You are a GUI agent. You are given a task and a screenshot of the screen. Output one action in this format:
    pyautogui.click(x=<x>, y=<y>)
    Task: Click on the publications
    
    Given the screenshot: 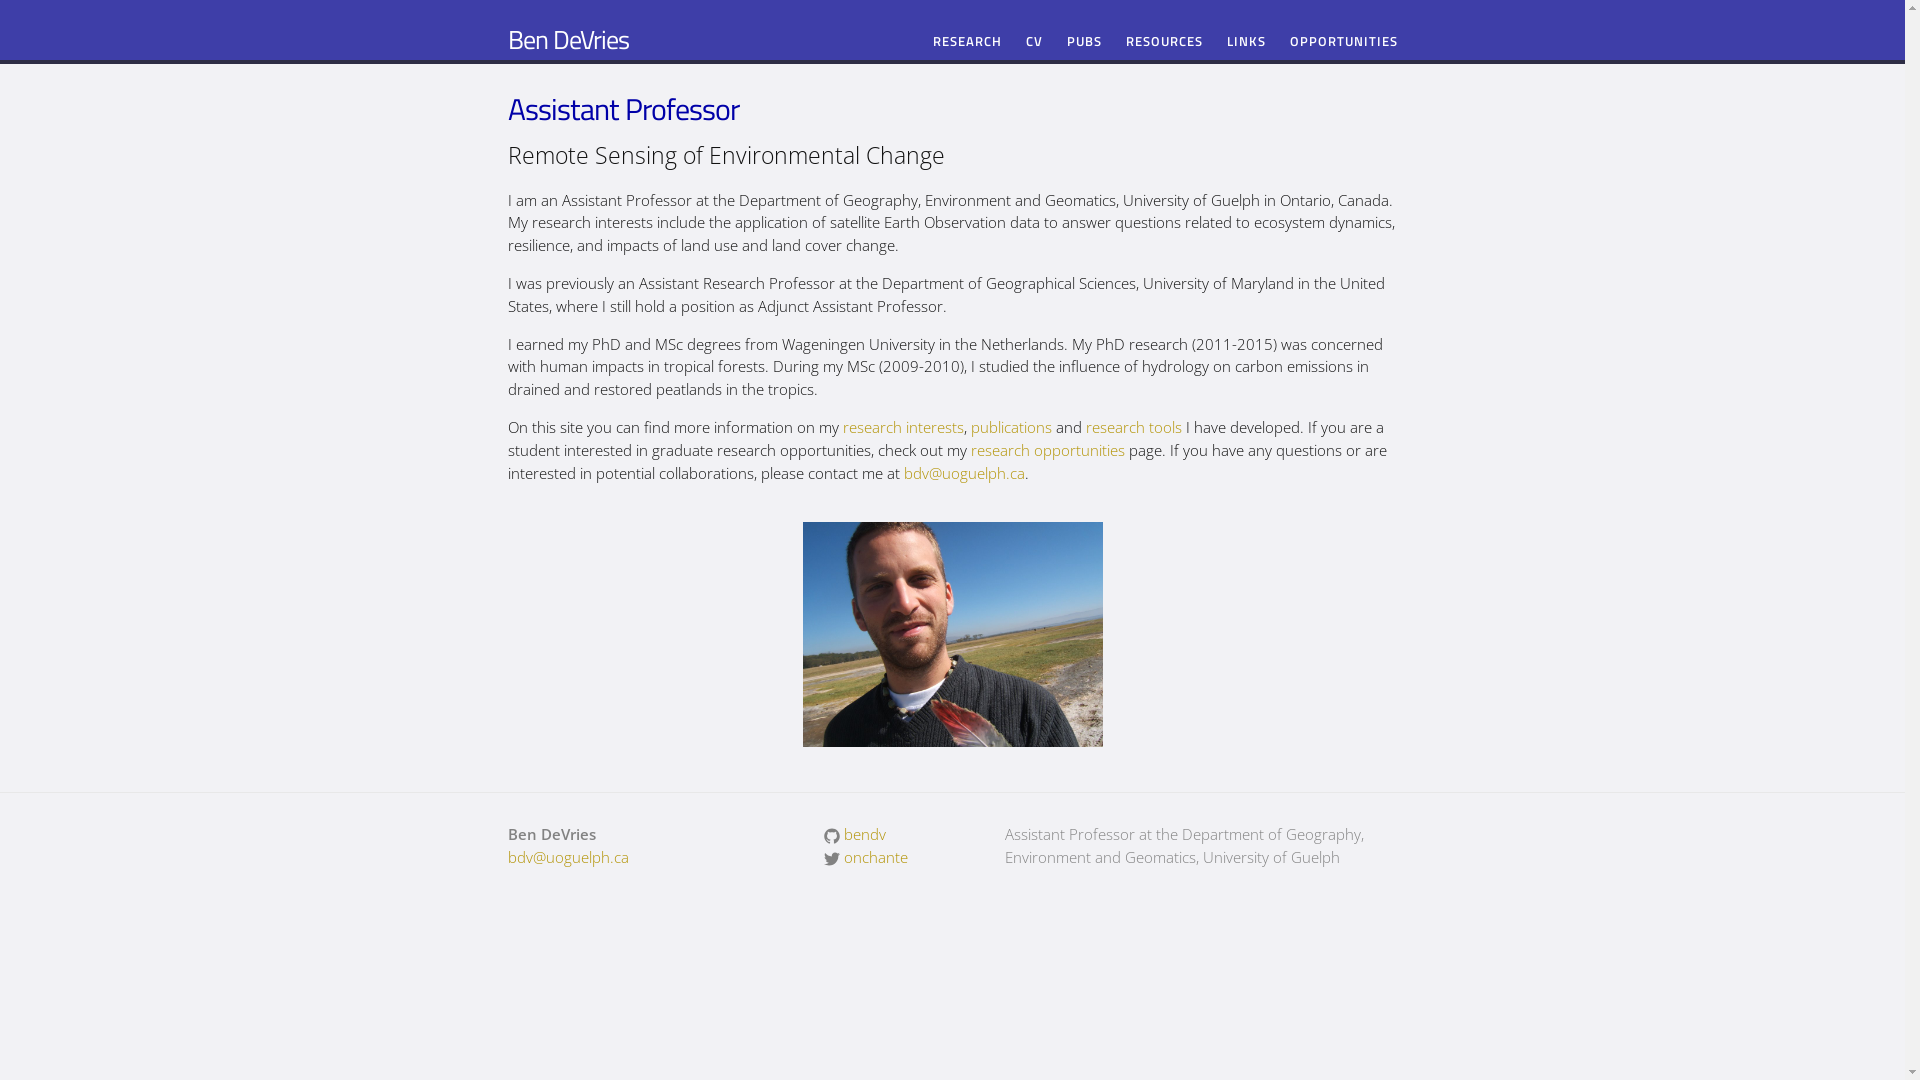 What is the action you would take?
    pyautogui.click(x=1010, y=427)
    